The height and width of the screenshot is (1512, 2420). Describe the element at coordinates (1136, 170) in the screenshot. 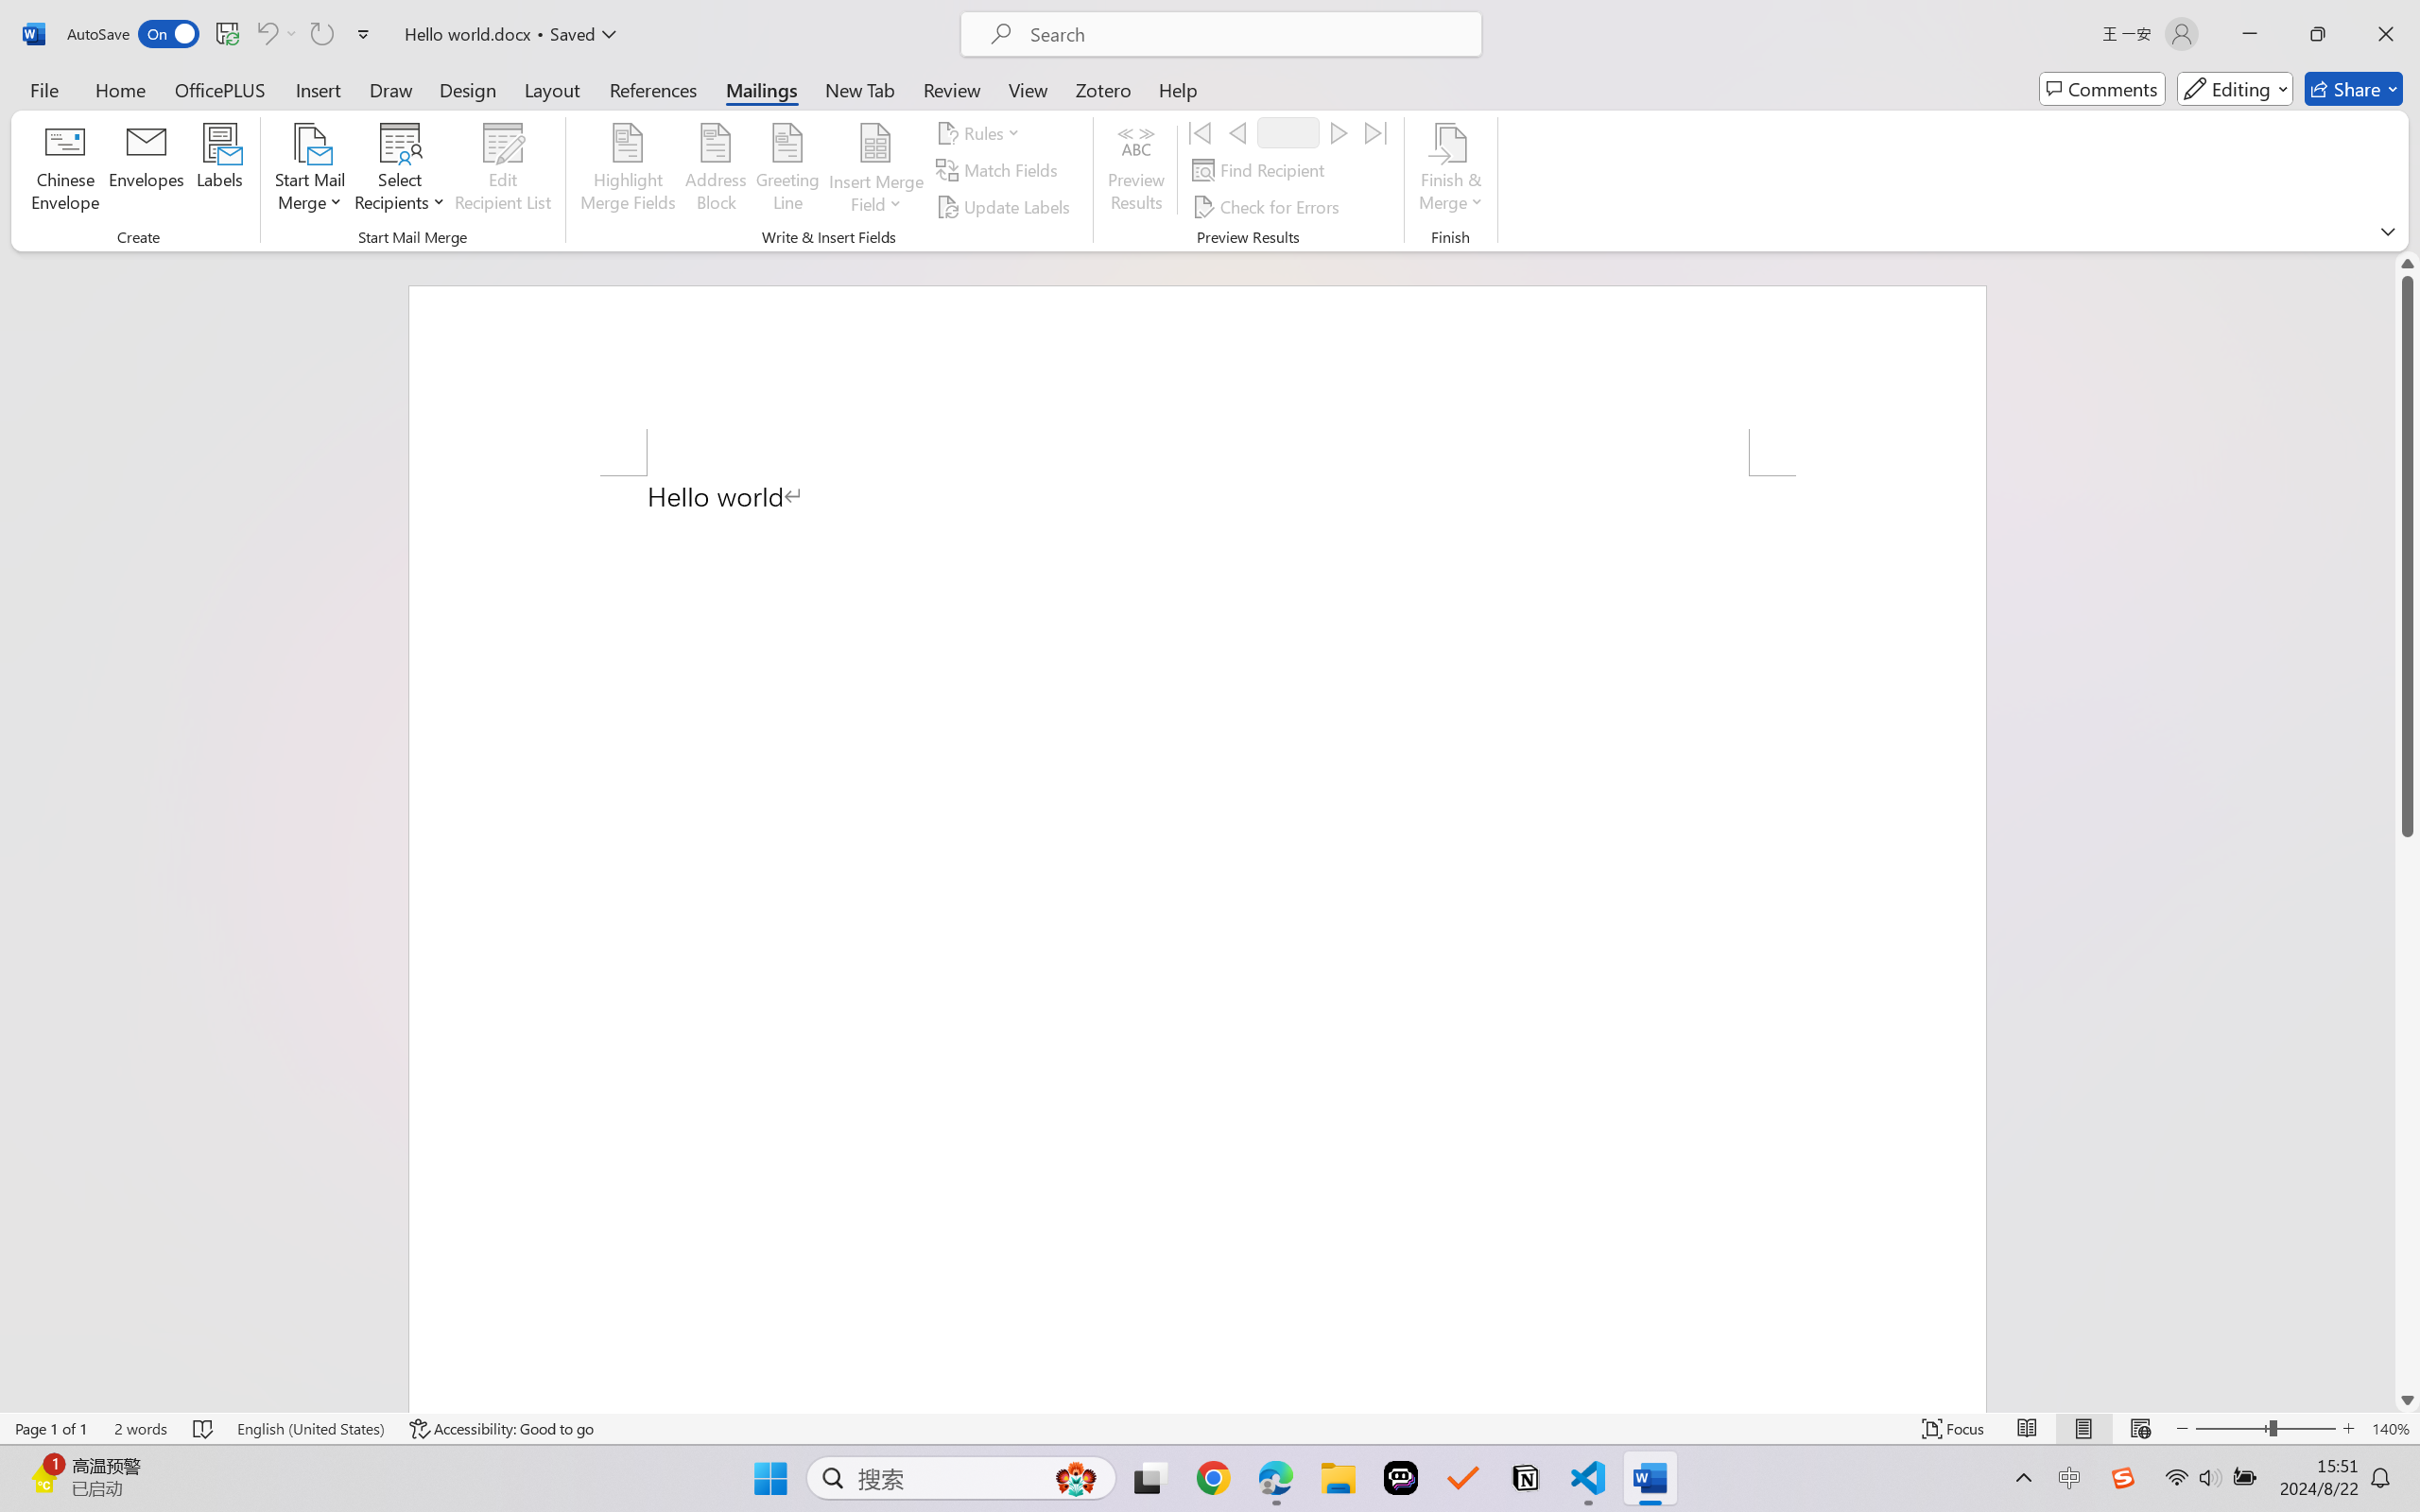

I see `Preview Results` at that location.